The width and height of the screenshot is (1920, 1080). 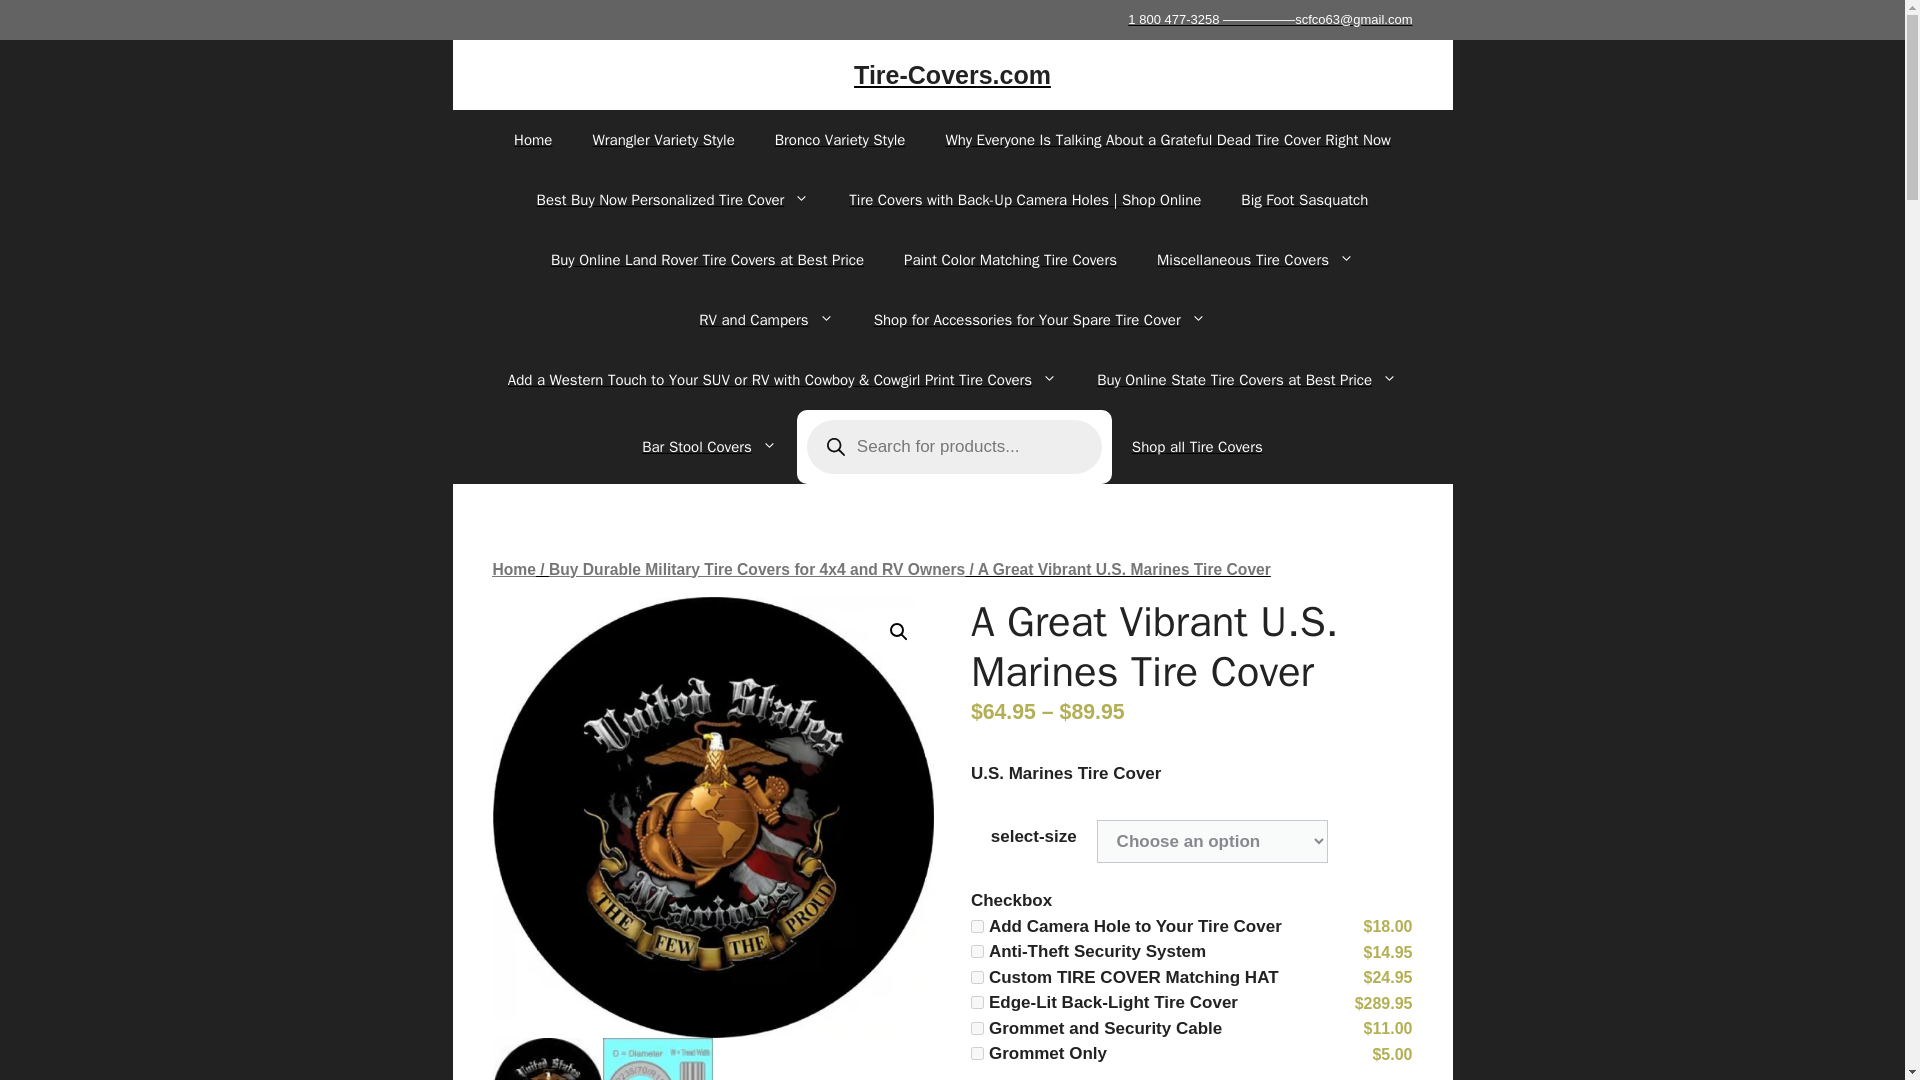 I want to click on 1, so click(x=977, y=926).